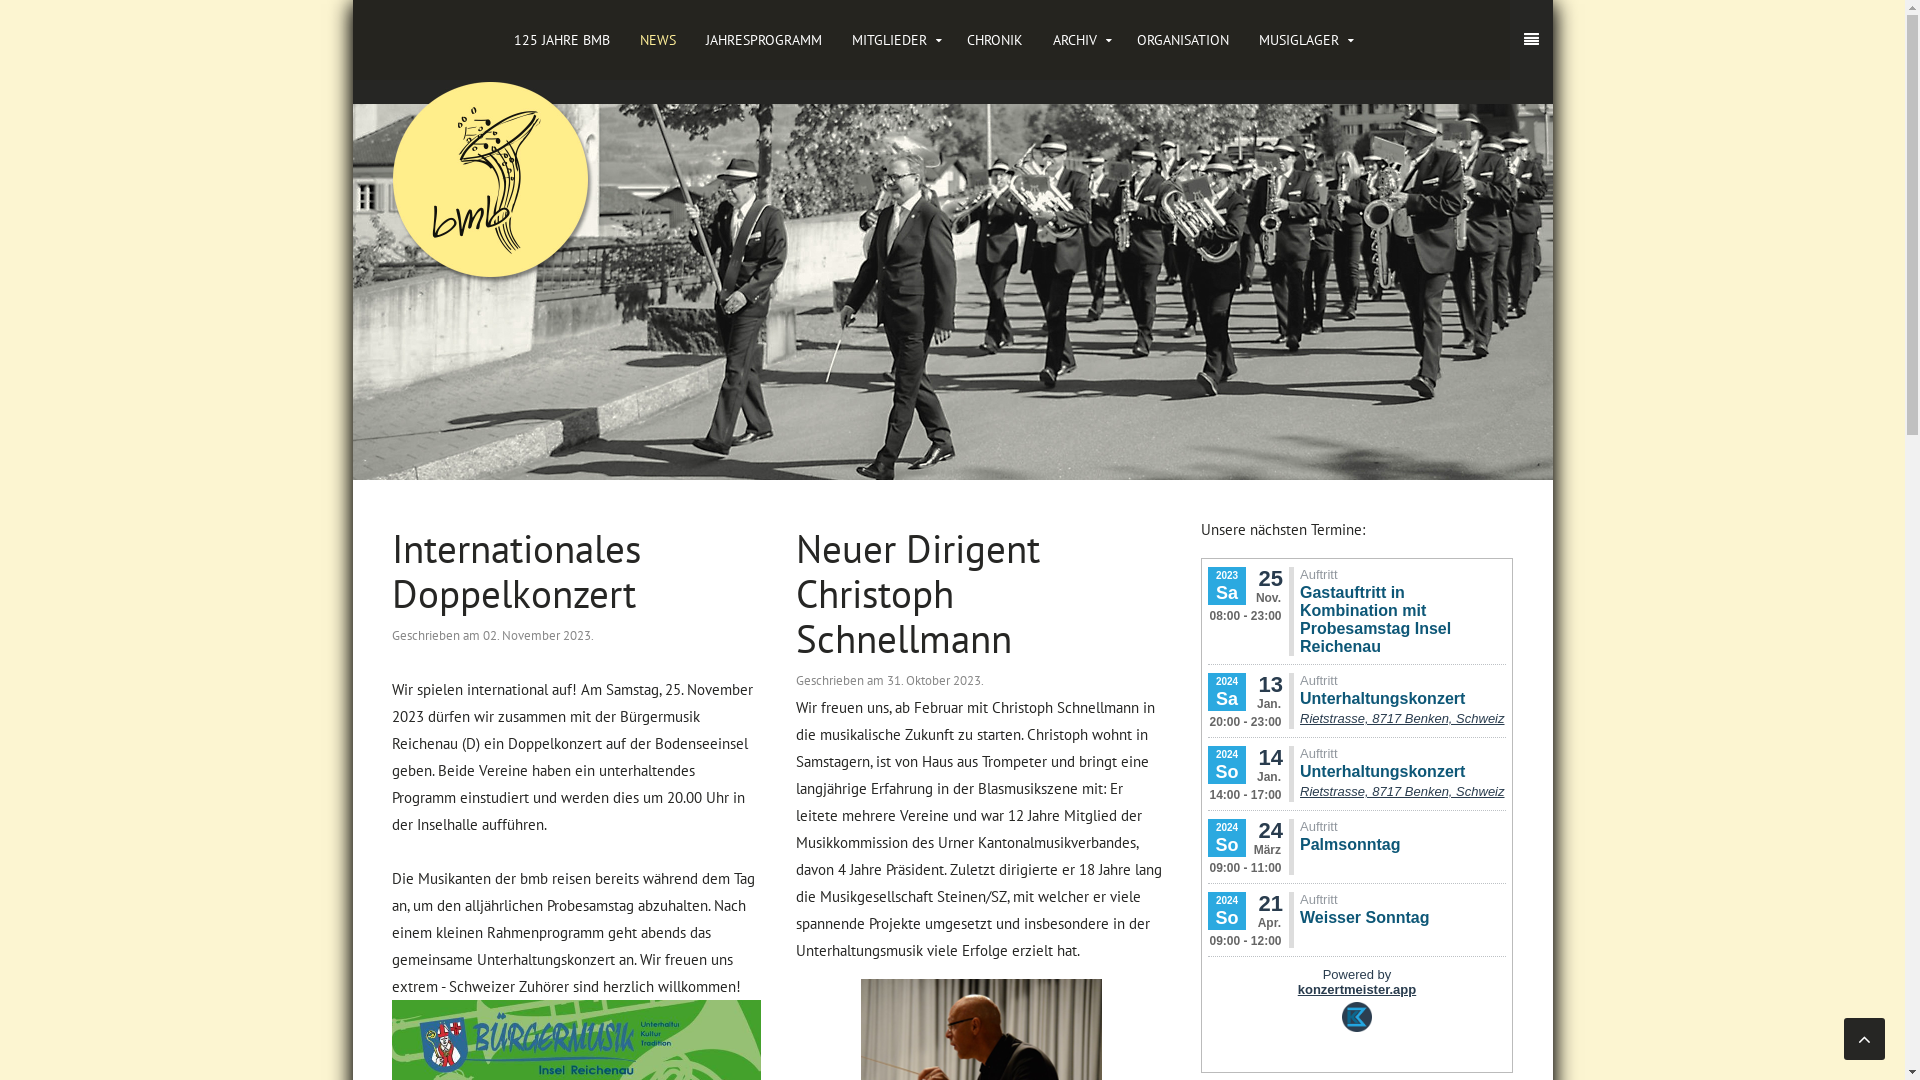 The height and width of the screenshot is (1080, 1920). Describe the element at coordinates (1080, 40) in the screenshot. I see `ARCHIV` at that location.